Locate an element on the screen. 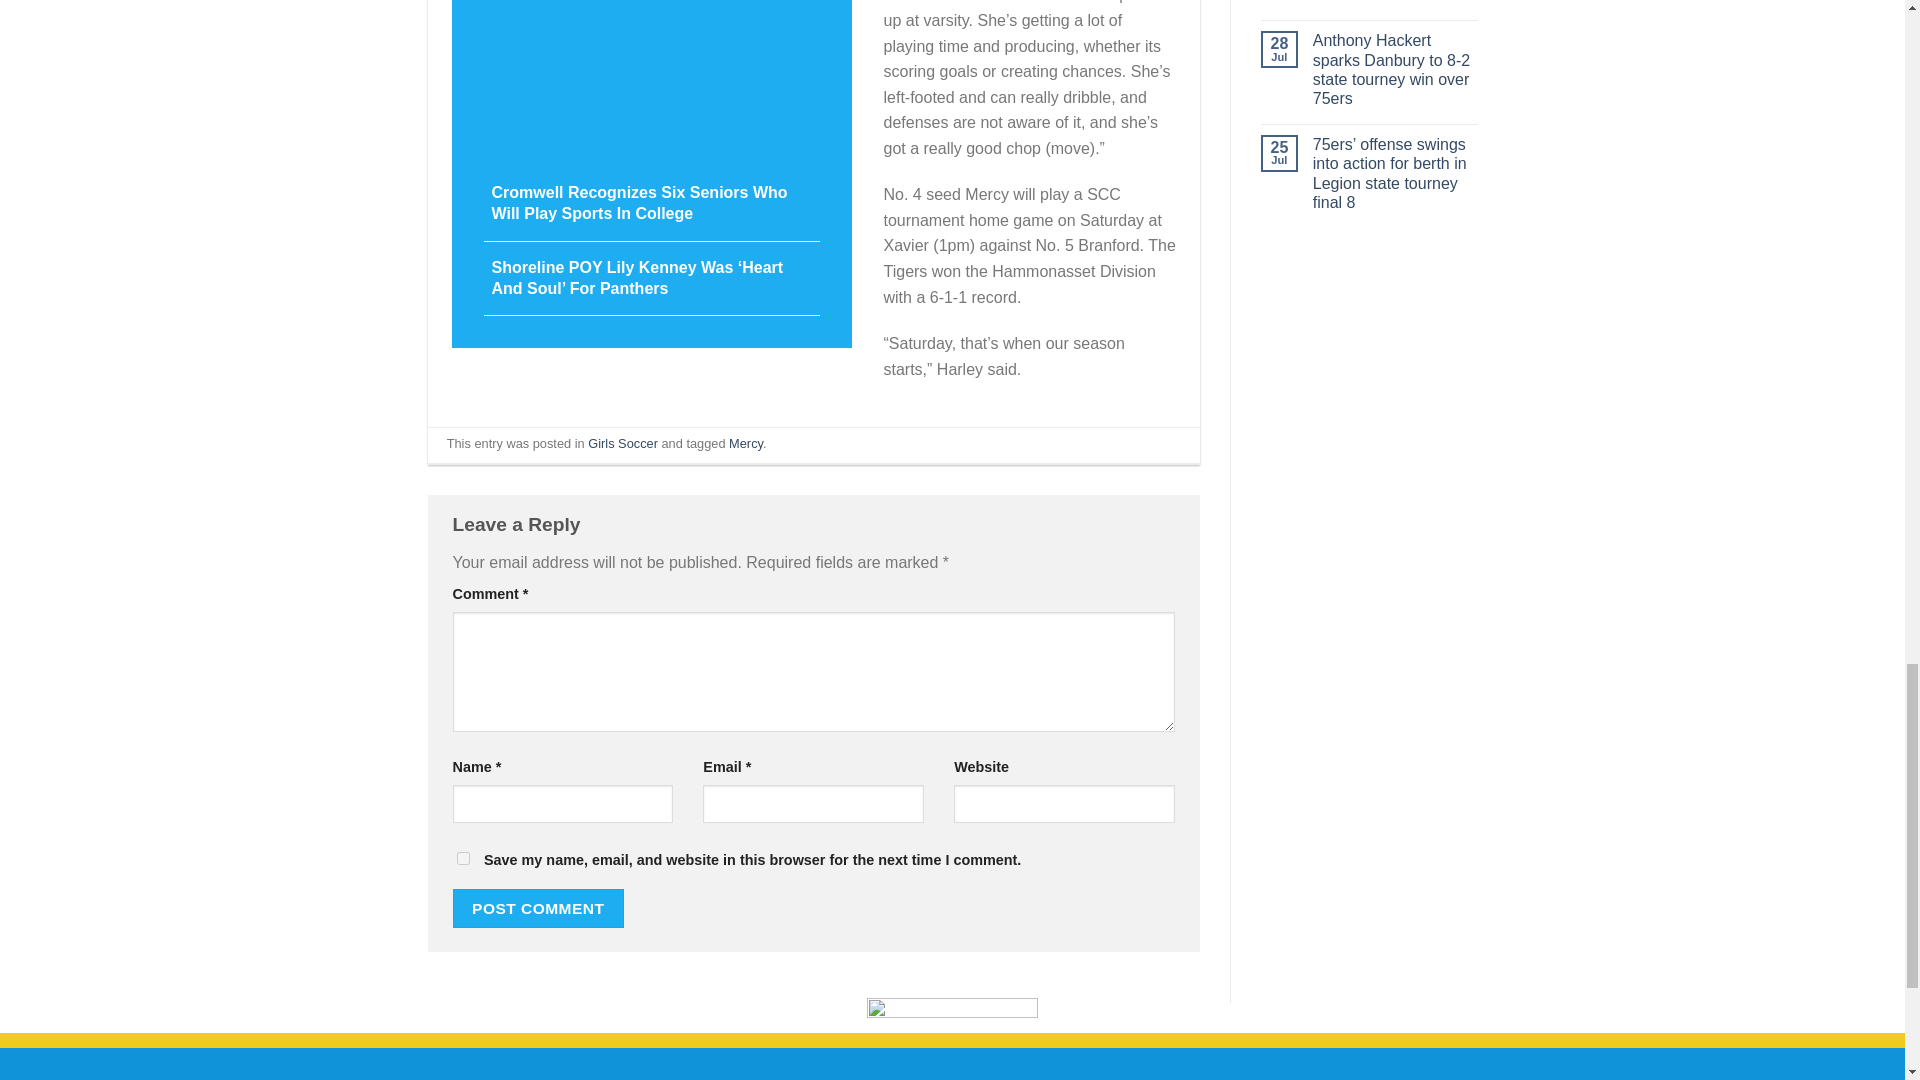  Post Comment is located at coordinates (538, 908).